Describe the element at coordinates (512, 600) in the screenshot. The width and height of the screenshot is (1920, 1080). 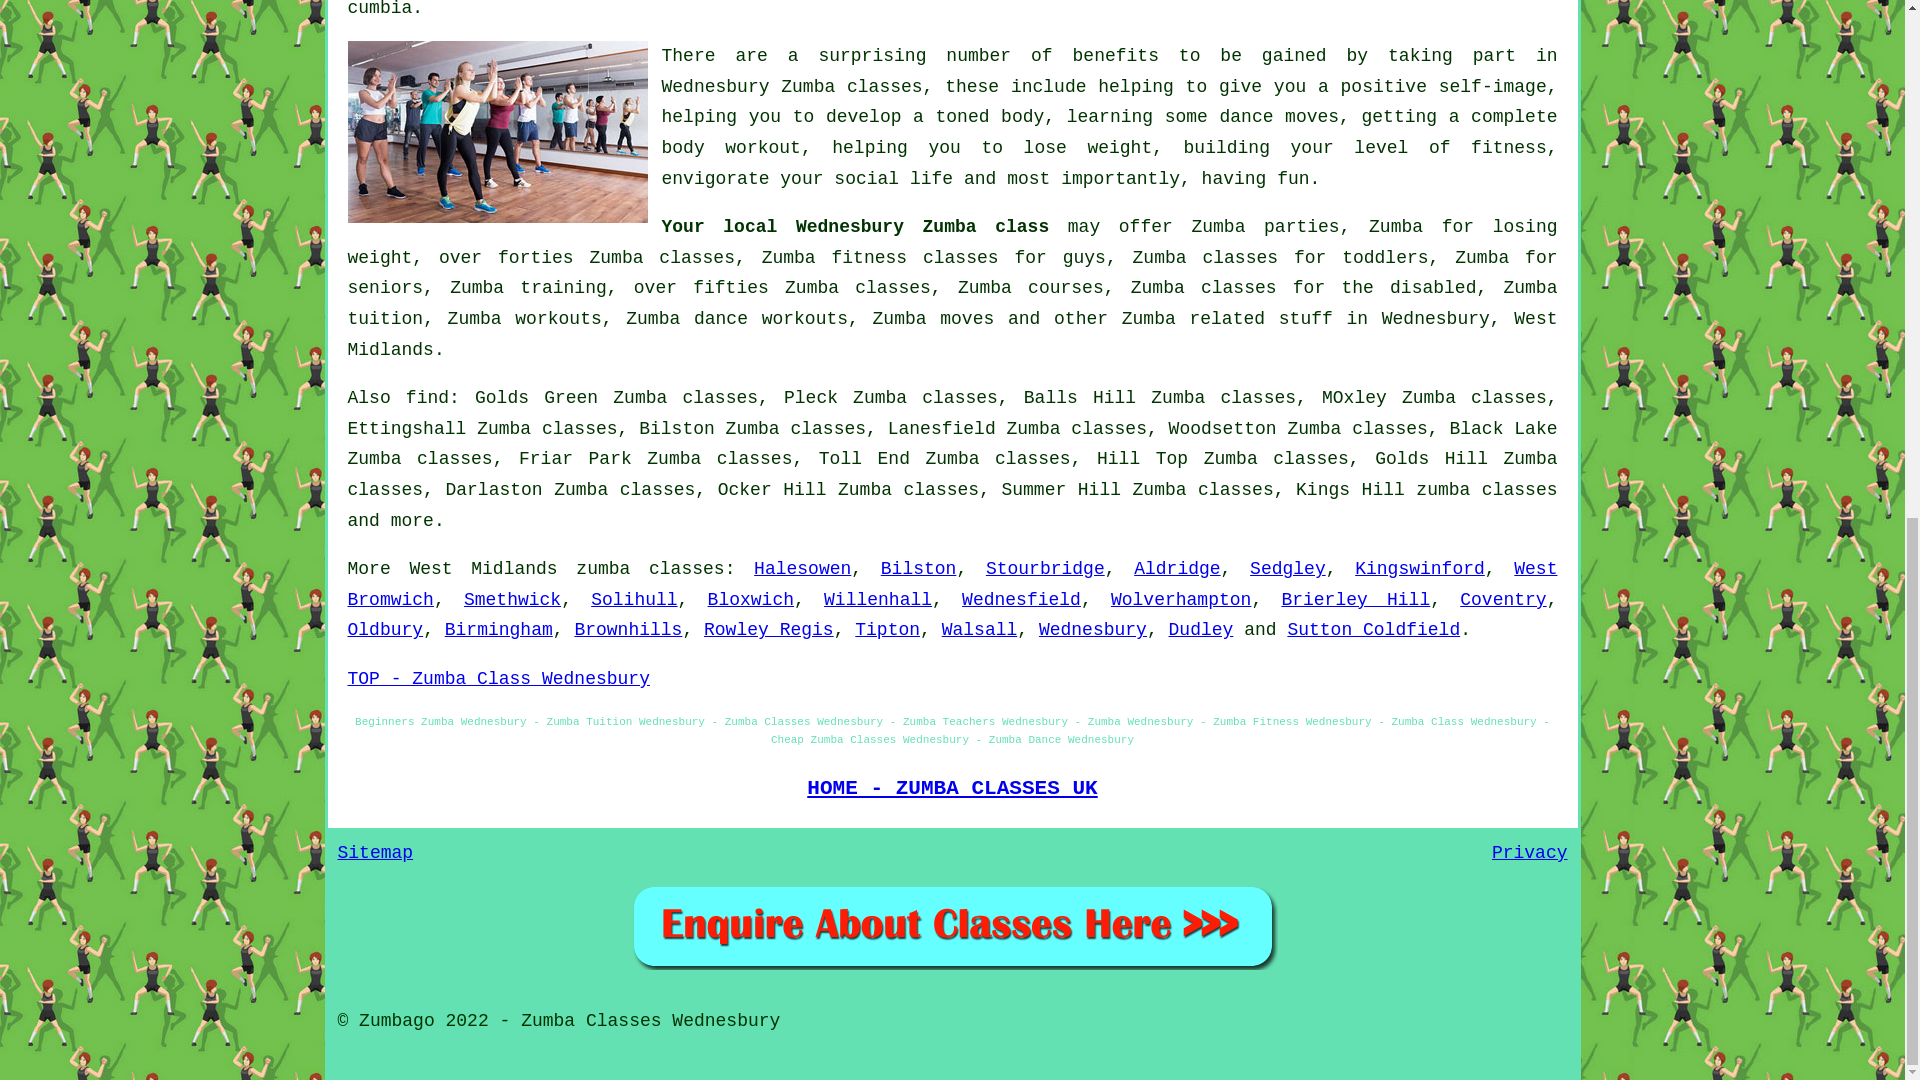
I see `Smethwick` at that location.